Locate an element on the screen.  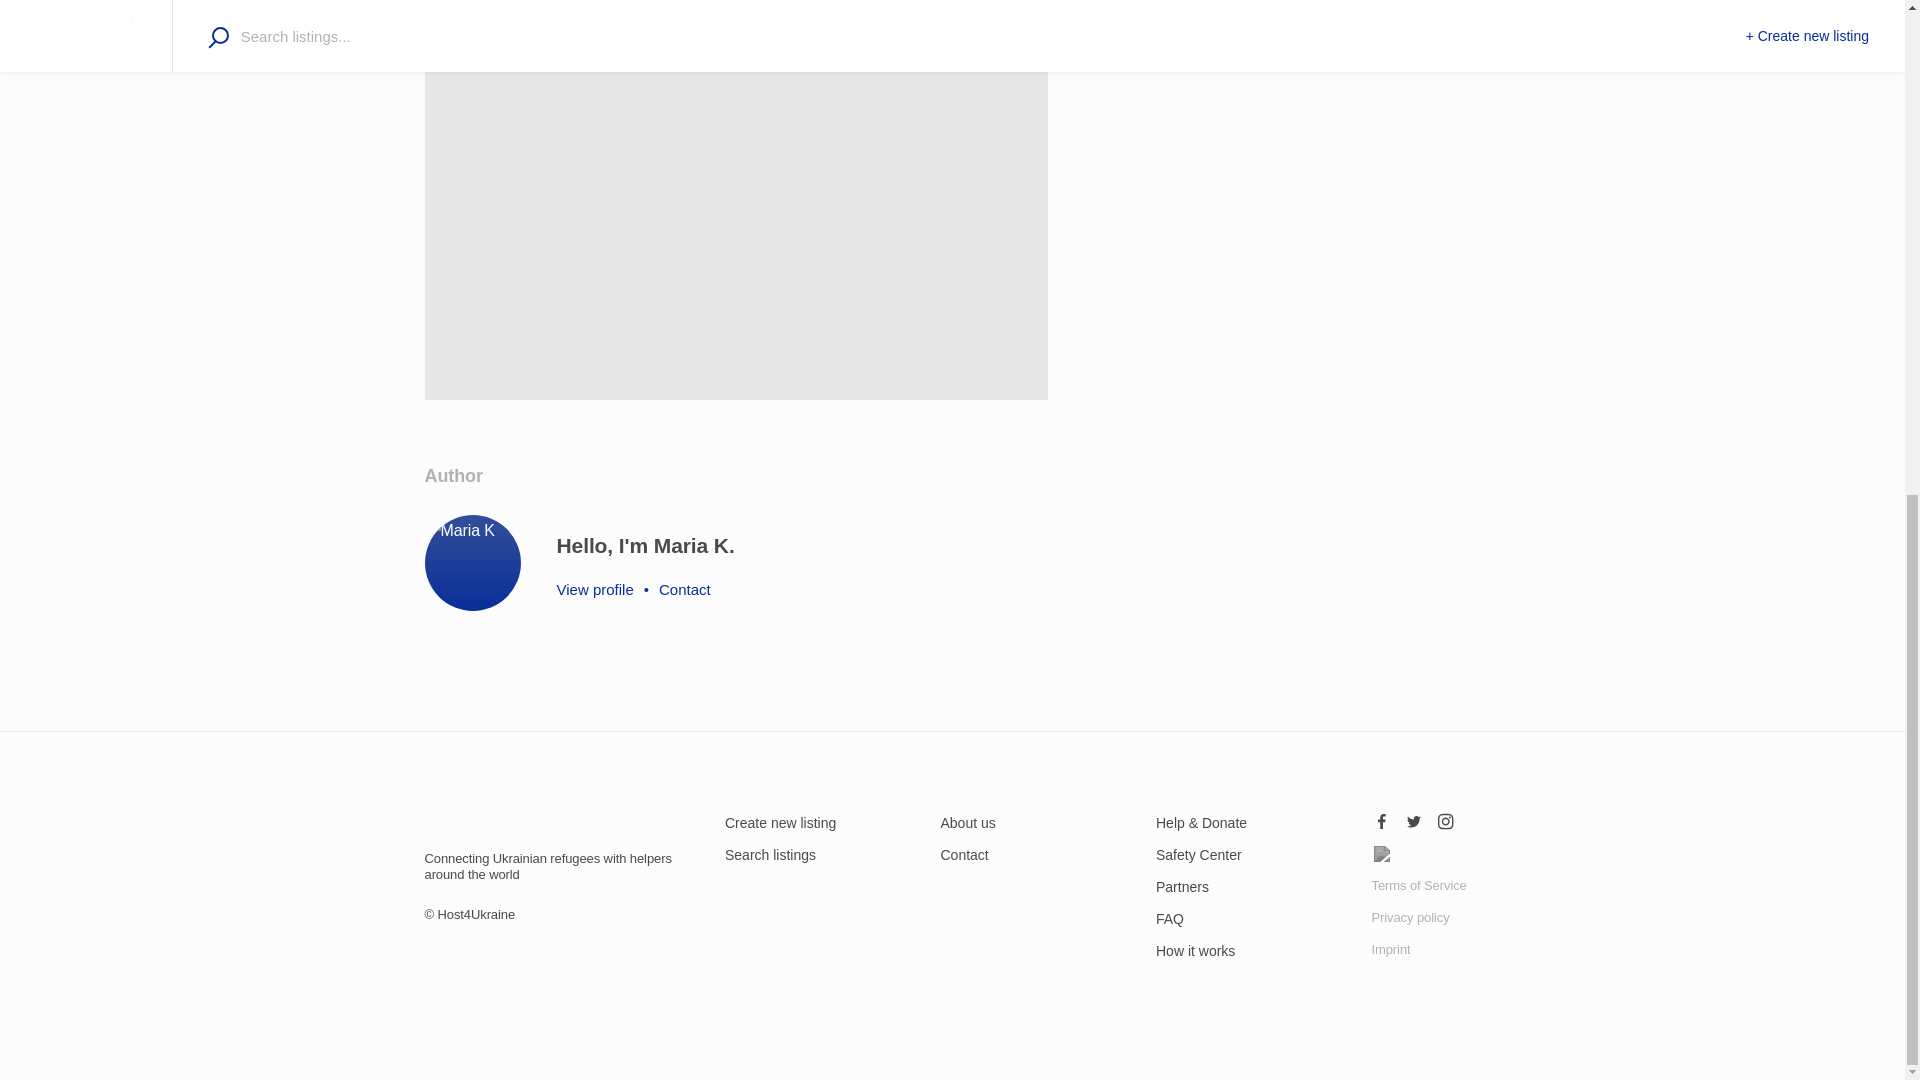
About us is located at coordinates (967, 822).